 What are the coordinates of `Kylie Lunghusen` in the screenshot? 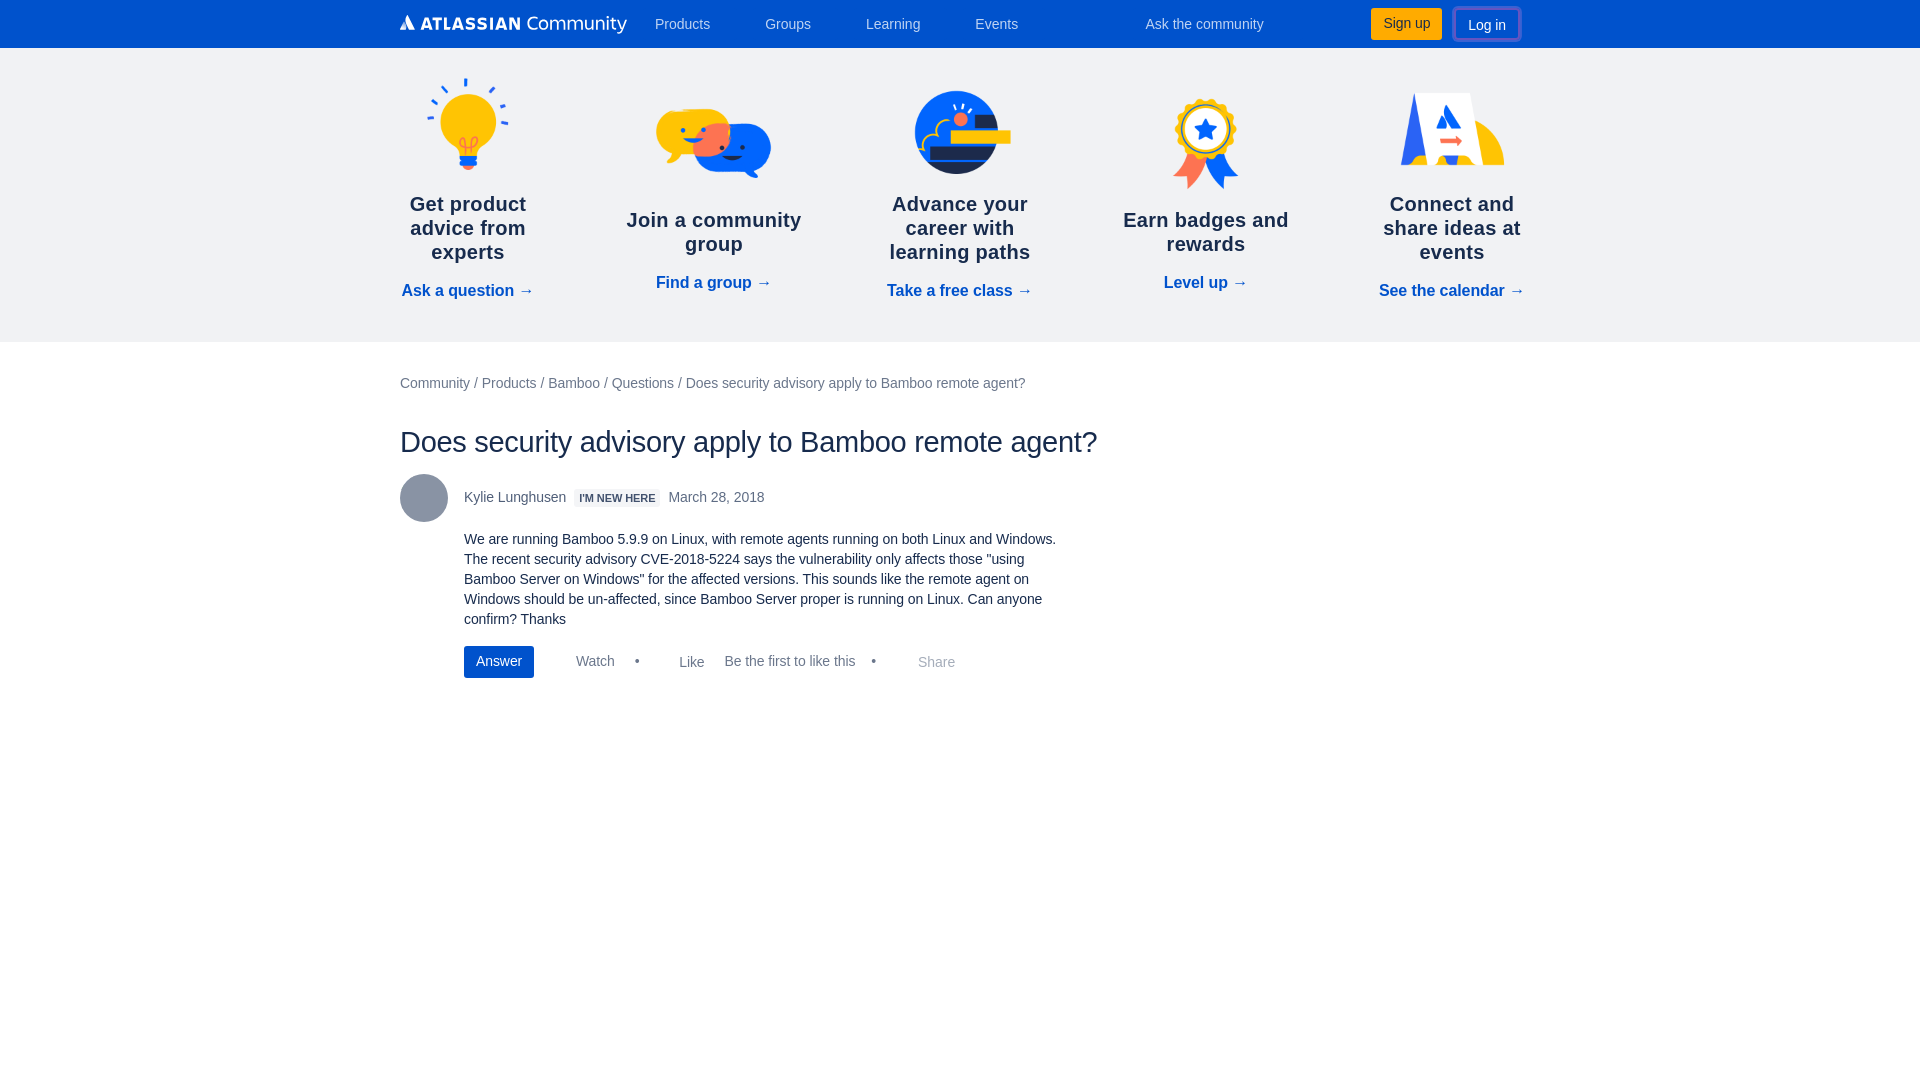 It's located at (423, 498).